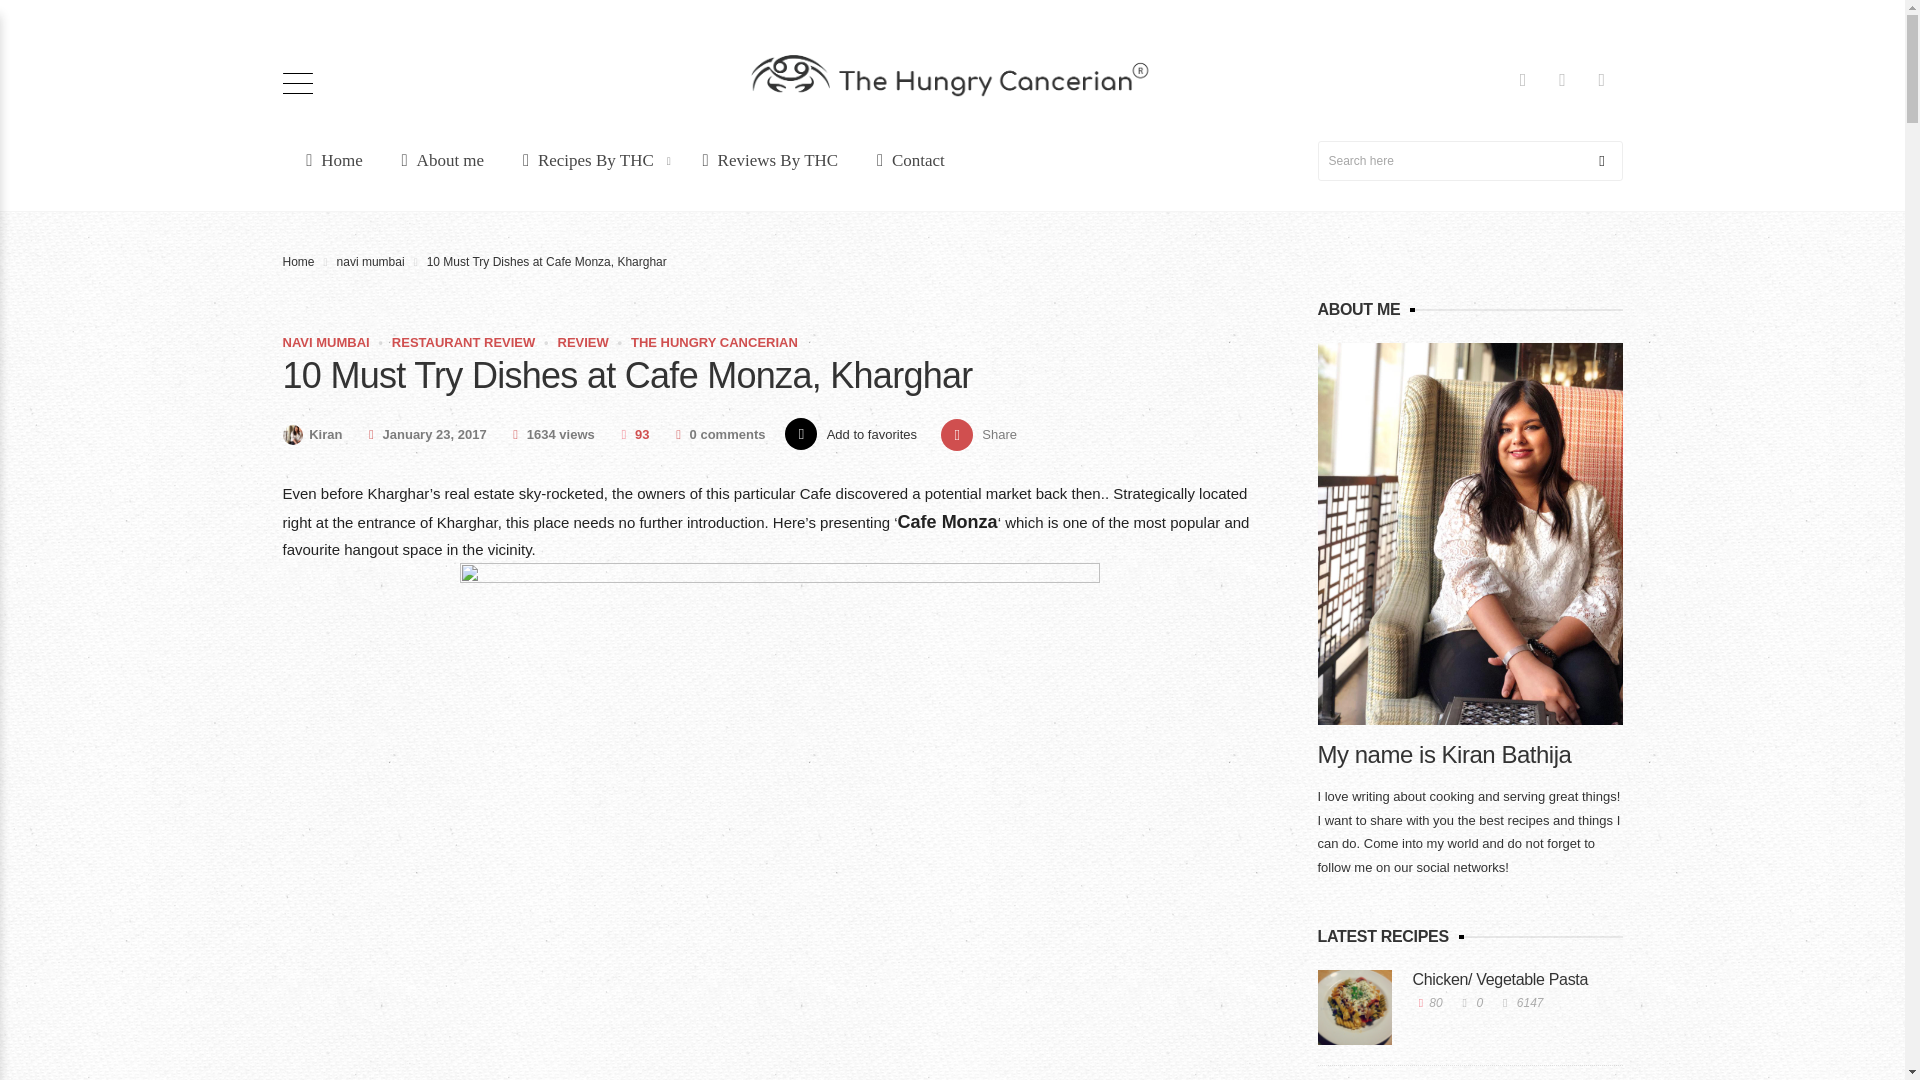 The height and width of the screenshot is (1080, 1920). I want to click on Like this, so click(632, 434).